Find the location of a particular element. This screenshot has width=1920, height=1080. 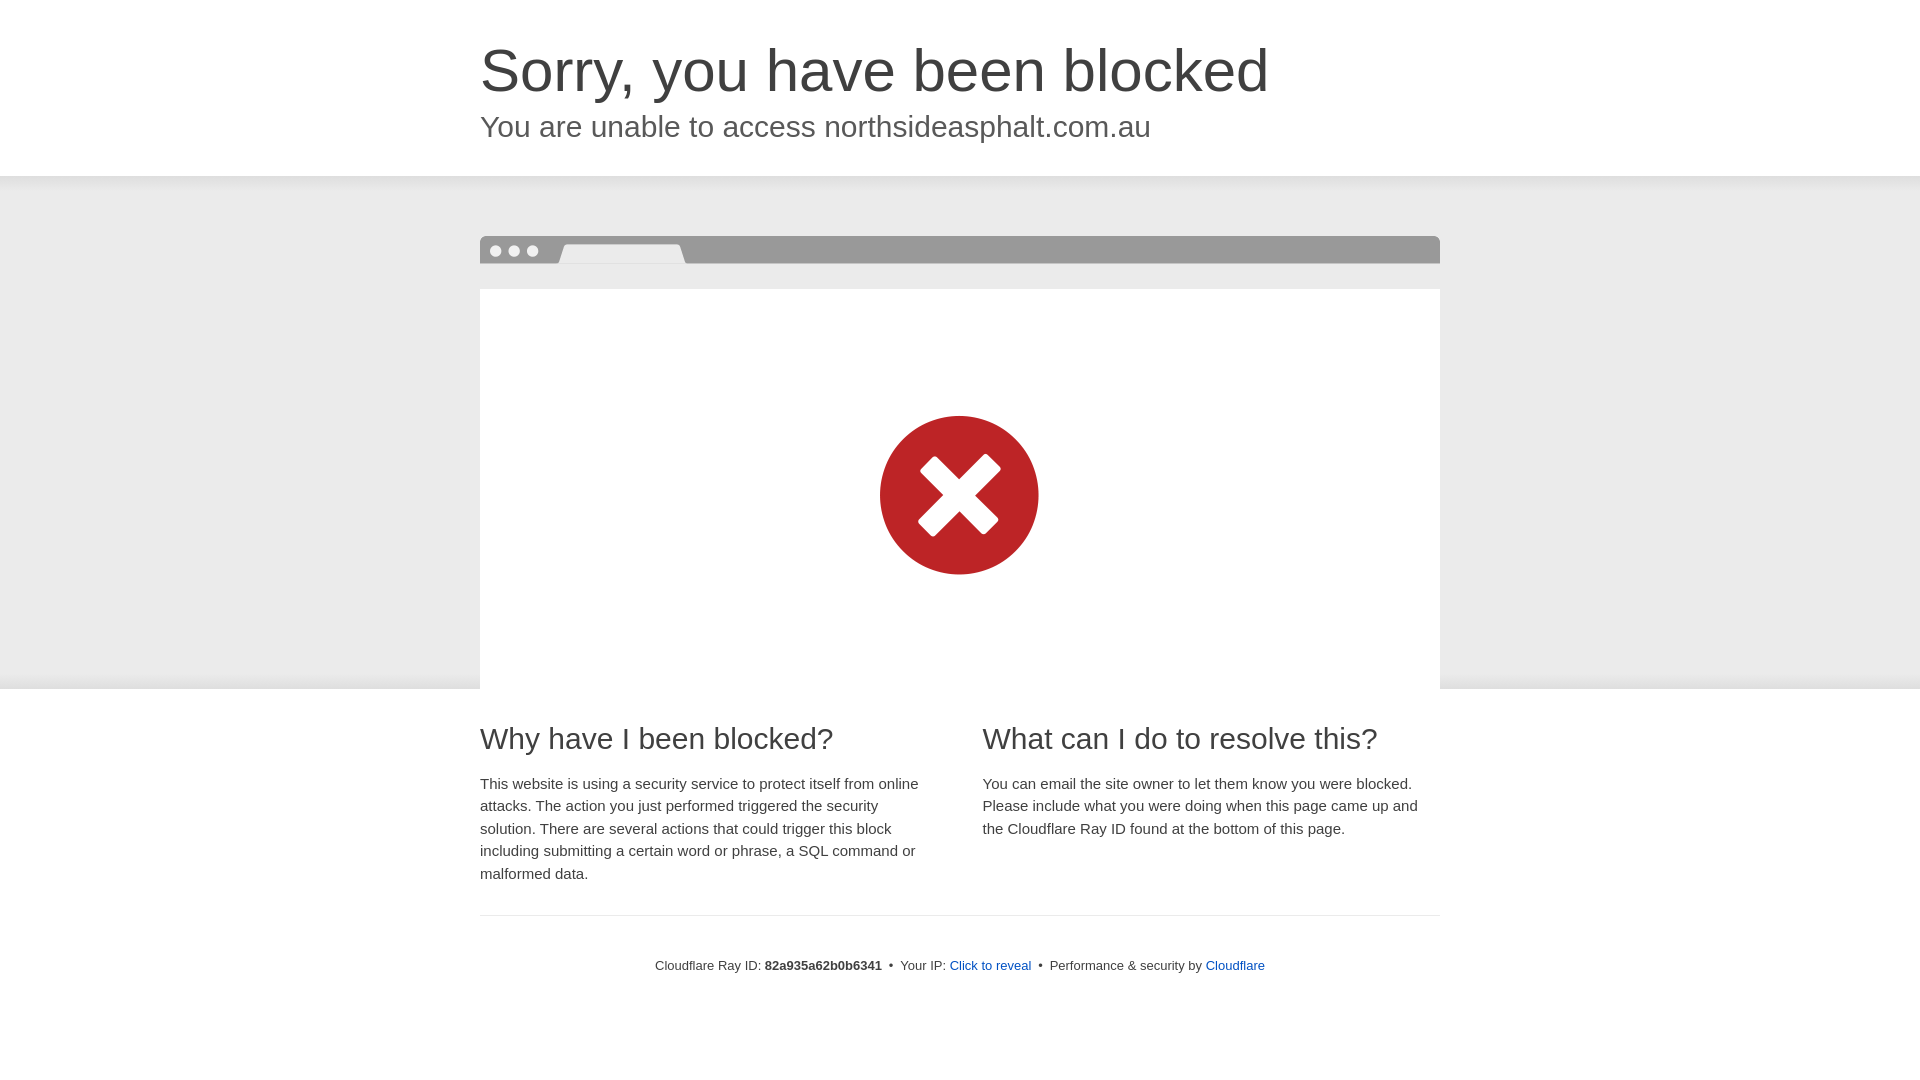

Cloudflare is located at coordinates (1236, 966).